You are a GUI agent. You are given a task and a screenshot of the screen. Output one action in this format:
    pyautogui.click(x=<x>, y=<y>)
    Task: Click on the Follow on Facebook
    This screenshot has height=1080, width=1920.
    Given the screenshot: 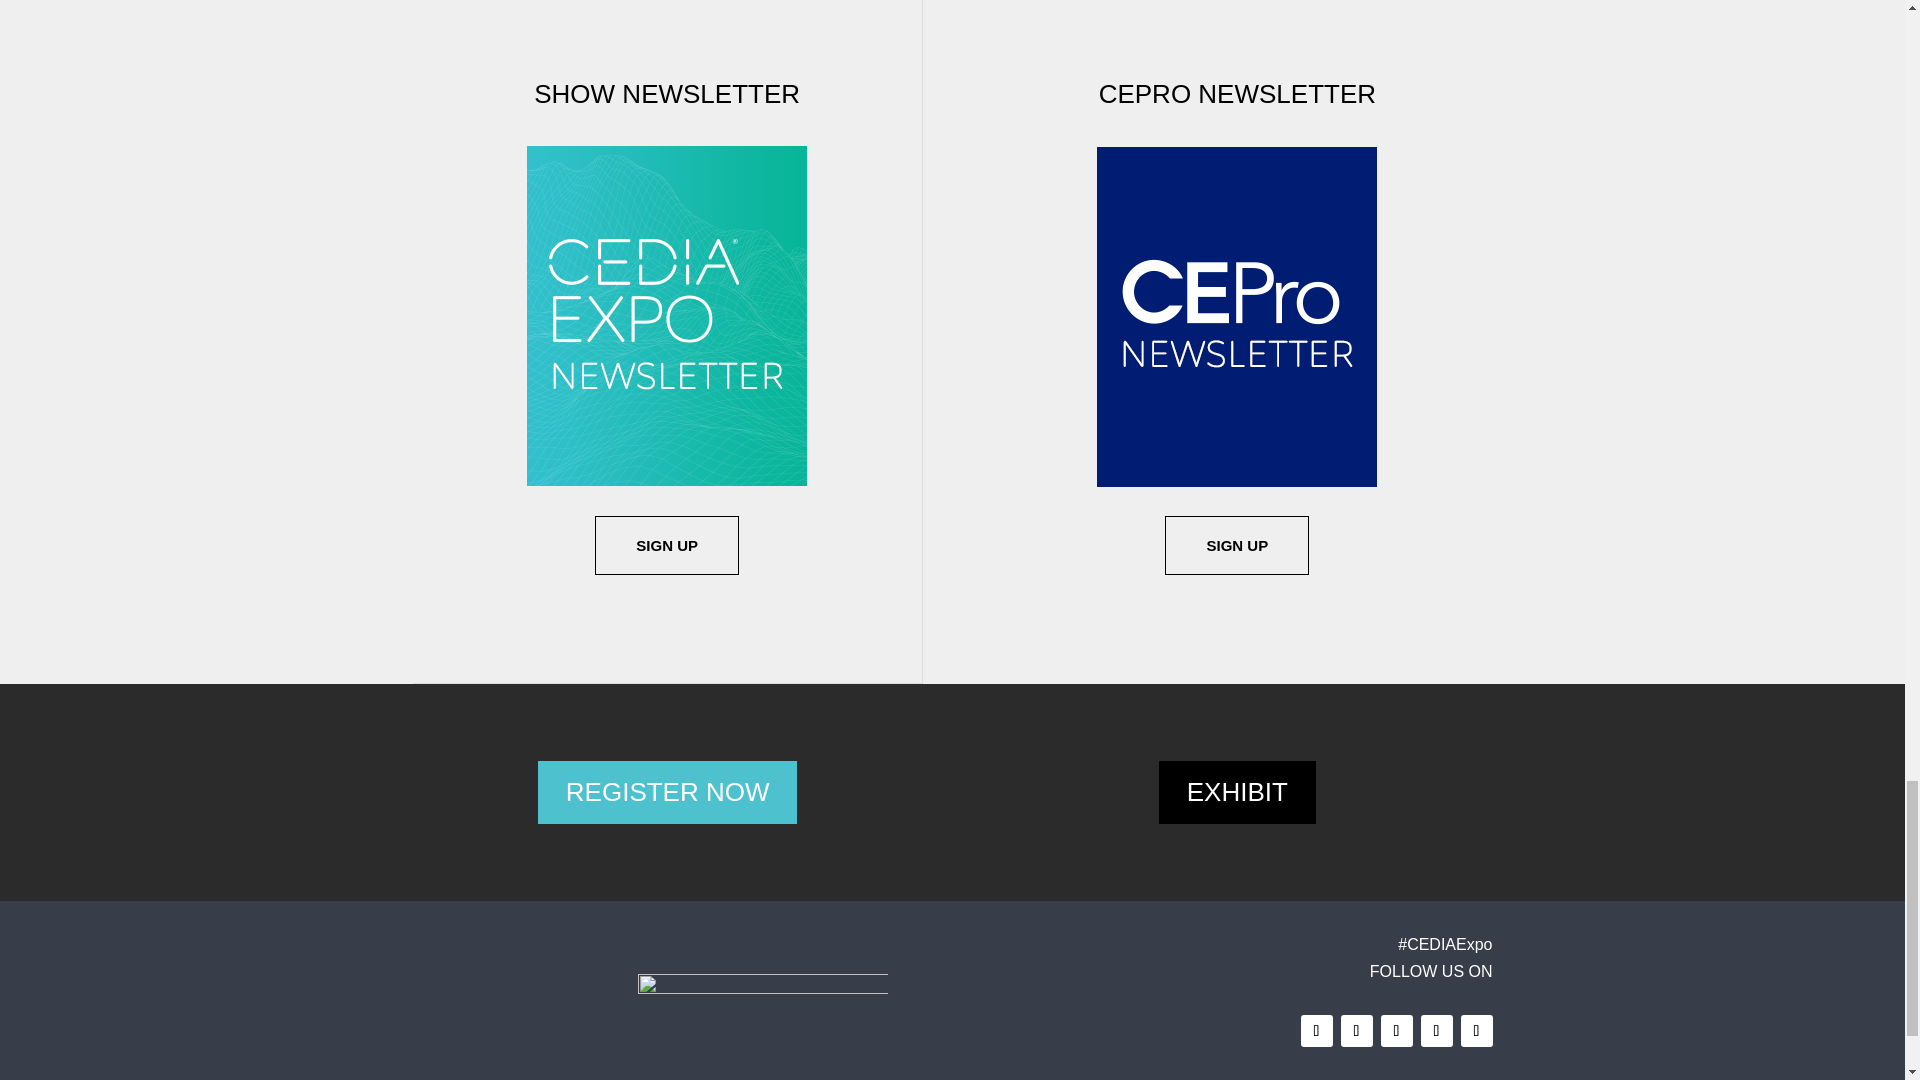 What is the action you would take?
    pyautogui.click(x=1316, y=1030)
    